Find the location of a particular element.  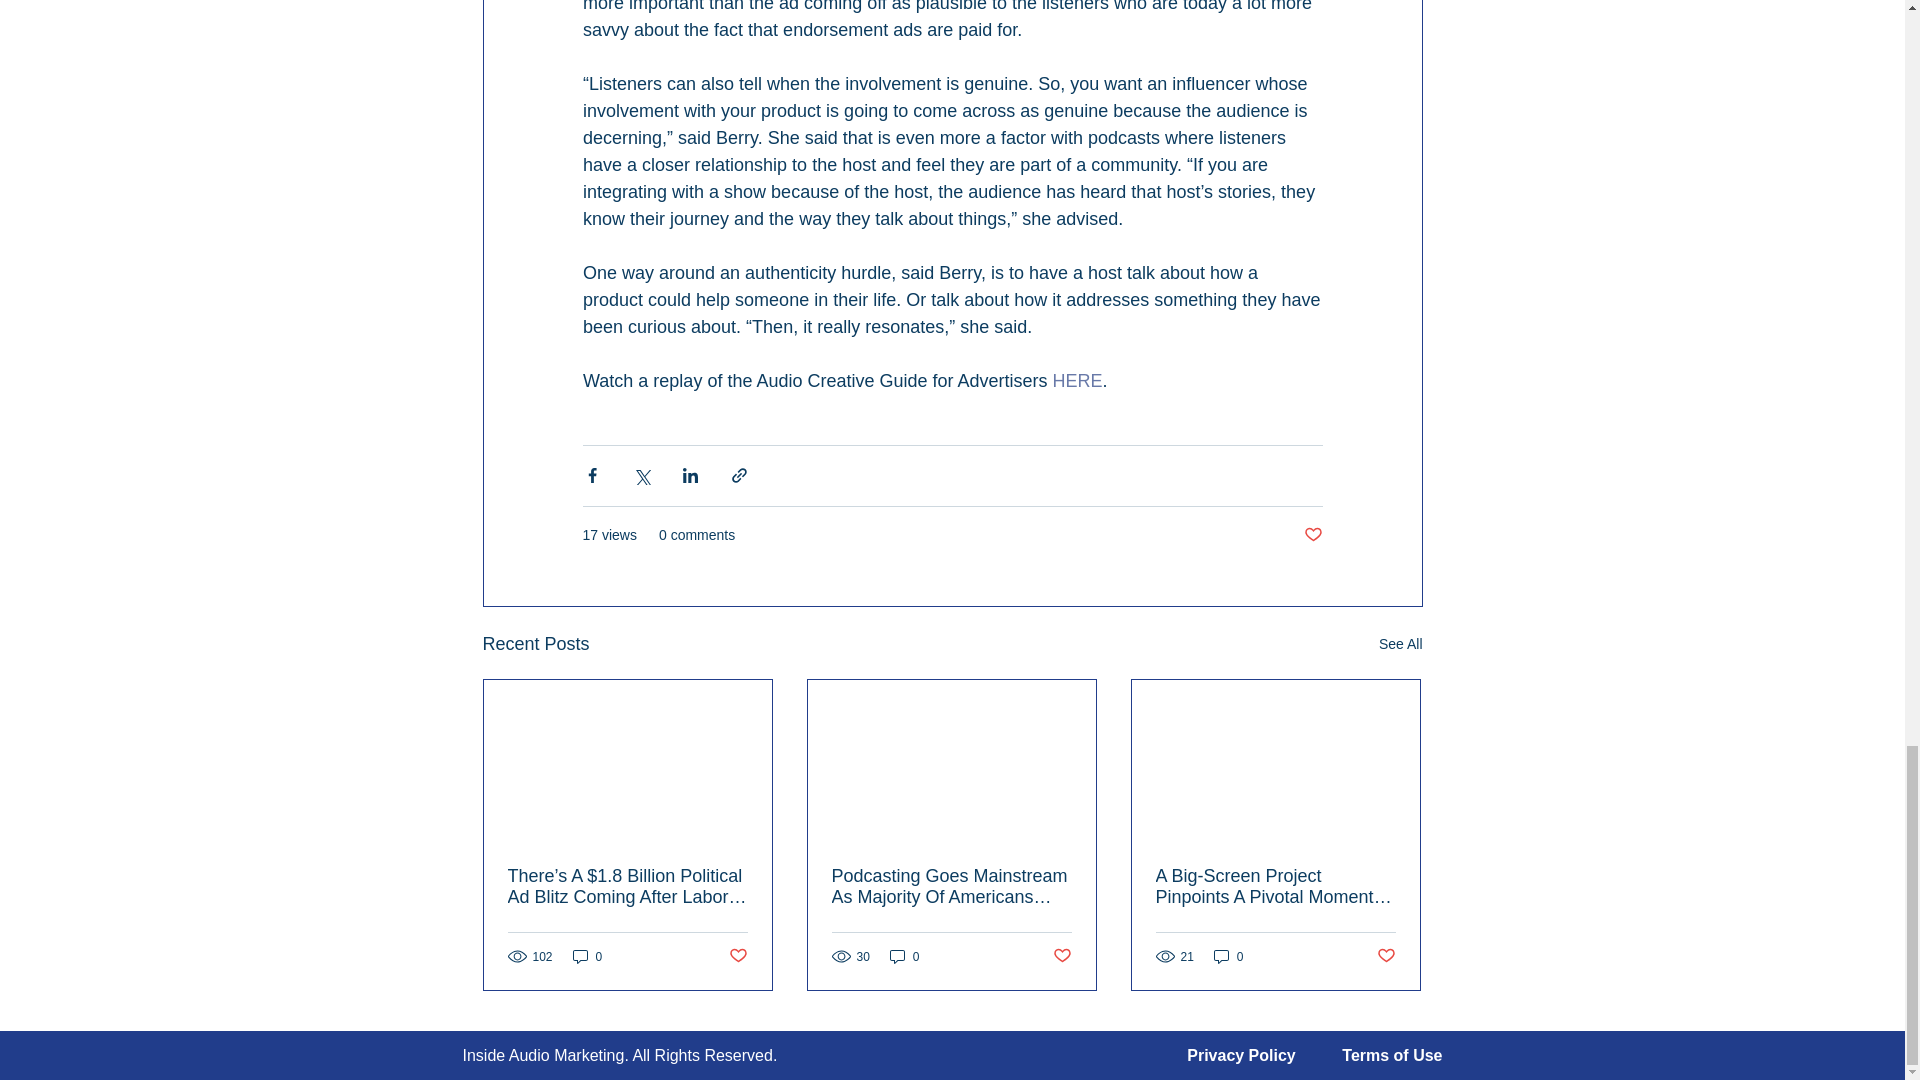

0 is located at coordinates (904, 956).